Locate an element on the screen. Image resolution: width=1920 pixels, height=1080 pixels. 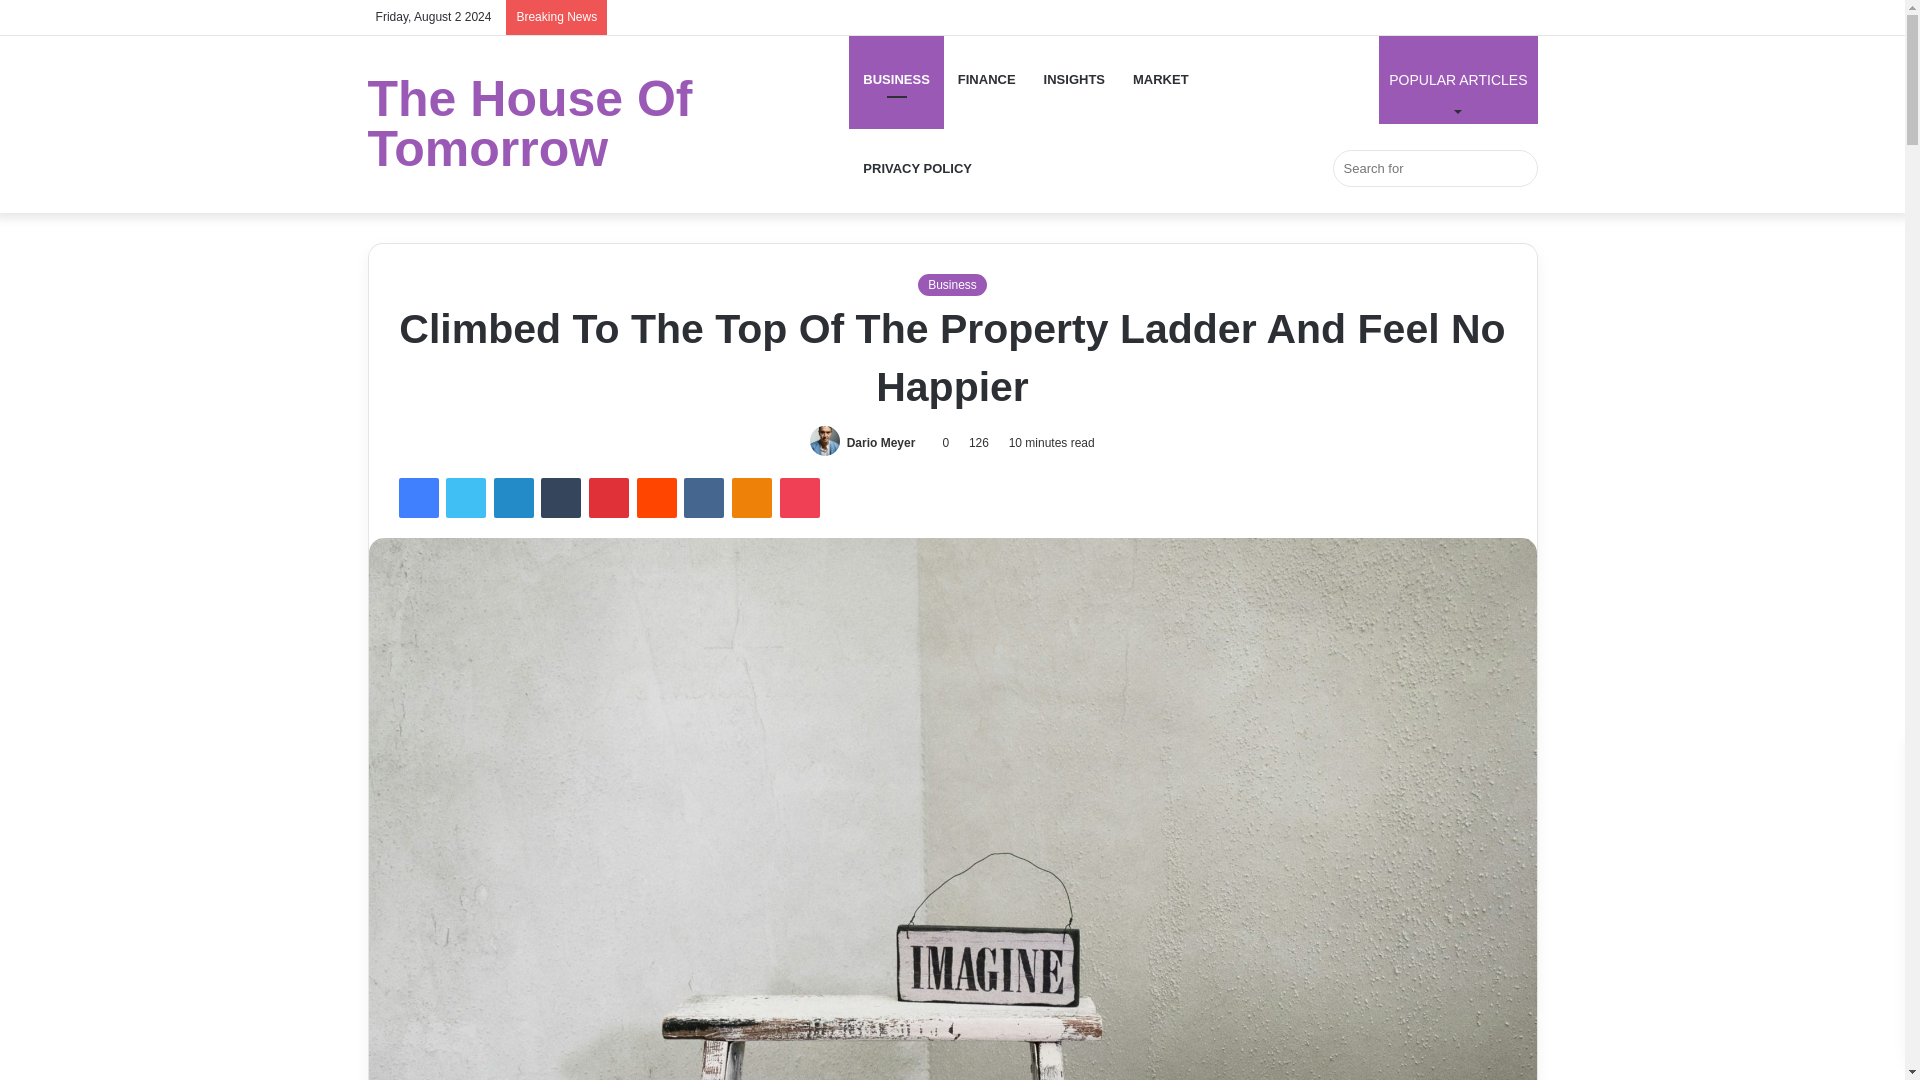
Search for is located at coordinates (1434, 168).